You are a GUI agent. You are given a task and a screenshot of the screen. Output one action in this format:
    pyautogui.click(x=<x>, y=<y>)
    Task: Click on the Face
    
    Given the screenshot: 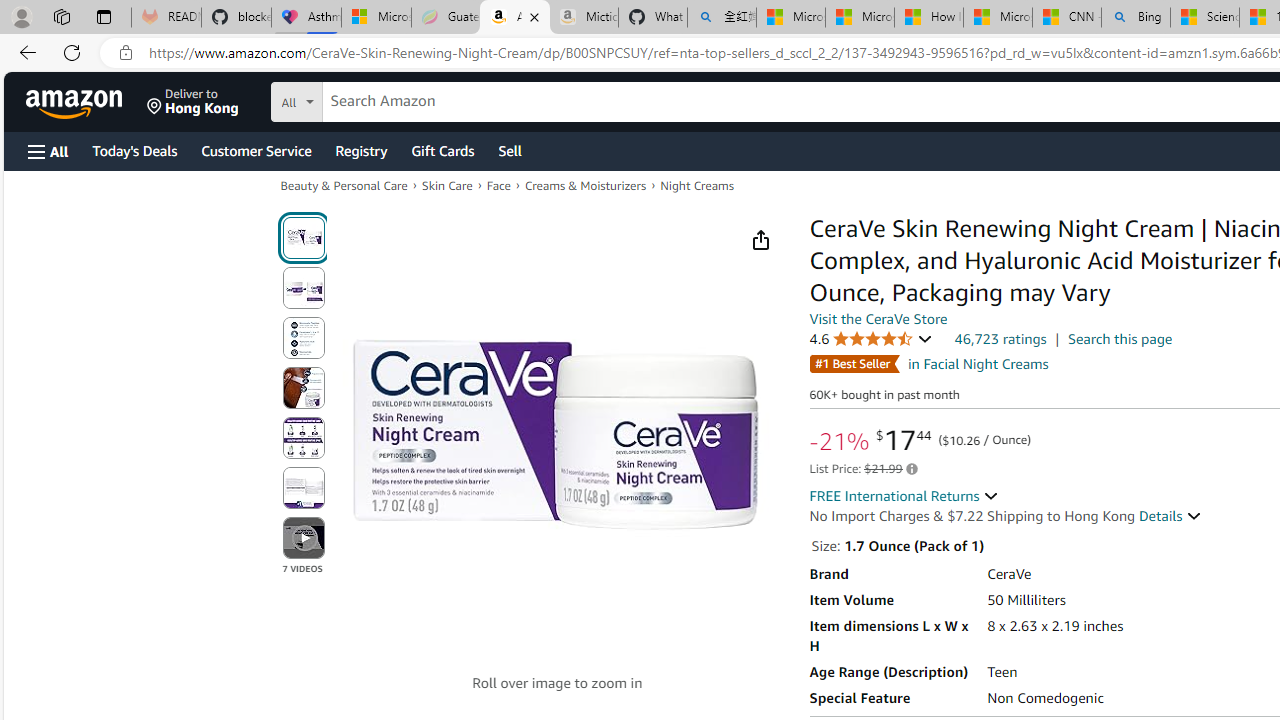 What is the action you would take?
    pyautogui.click(x=498, y=186)
    